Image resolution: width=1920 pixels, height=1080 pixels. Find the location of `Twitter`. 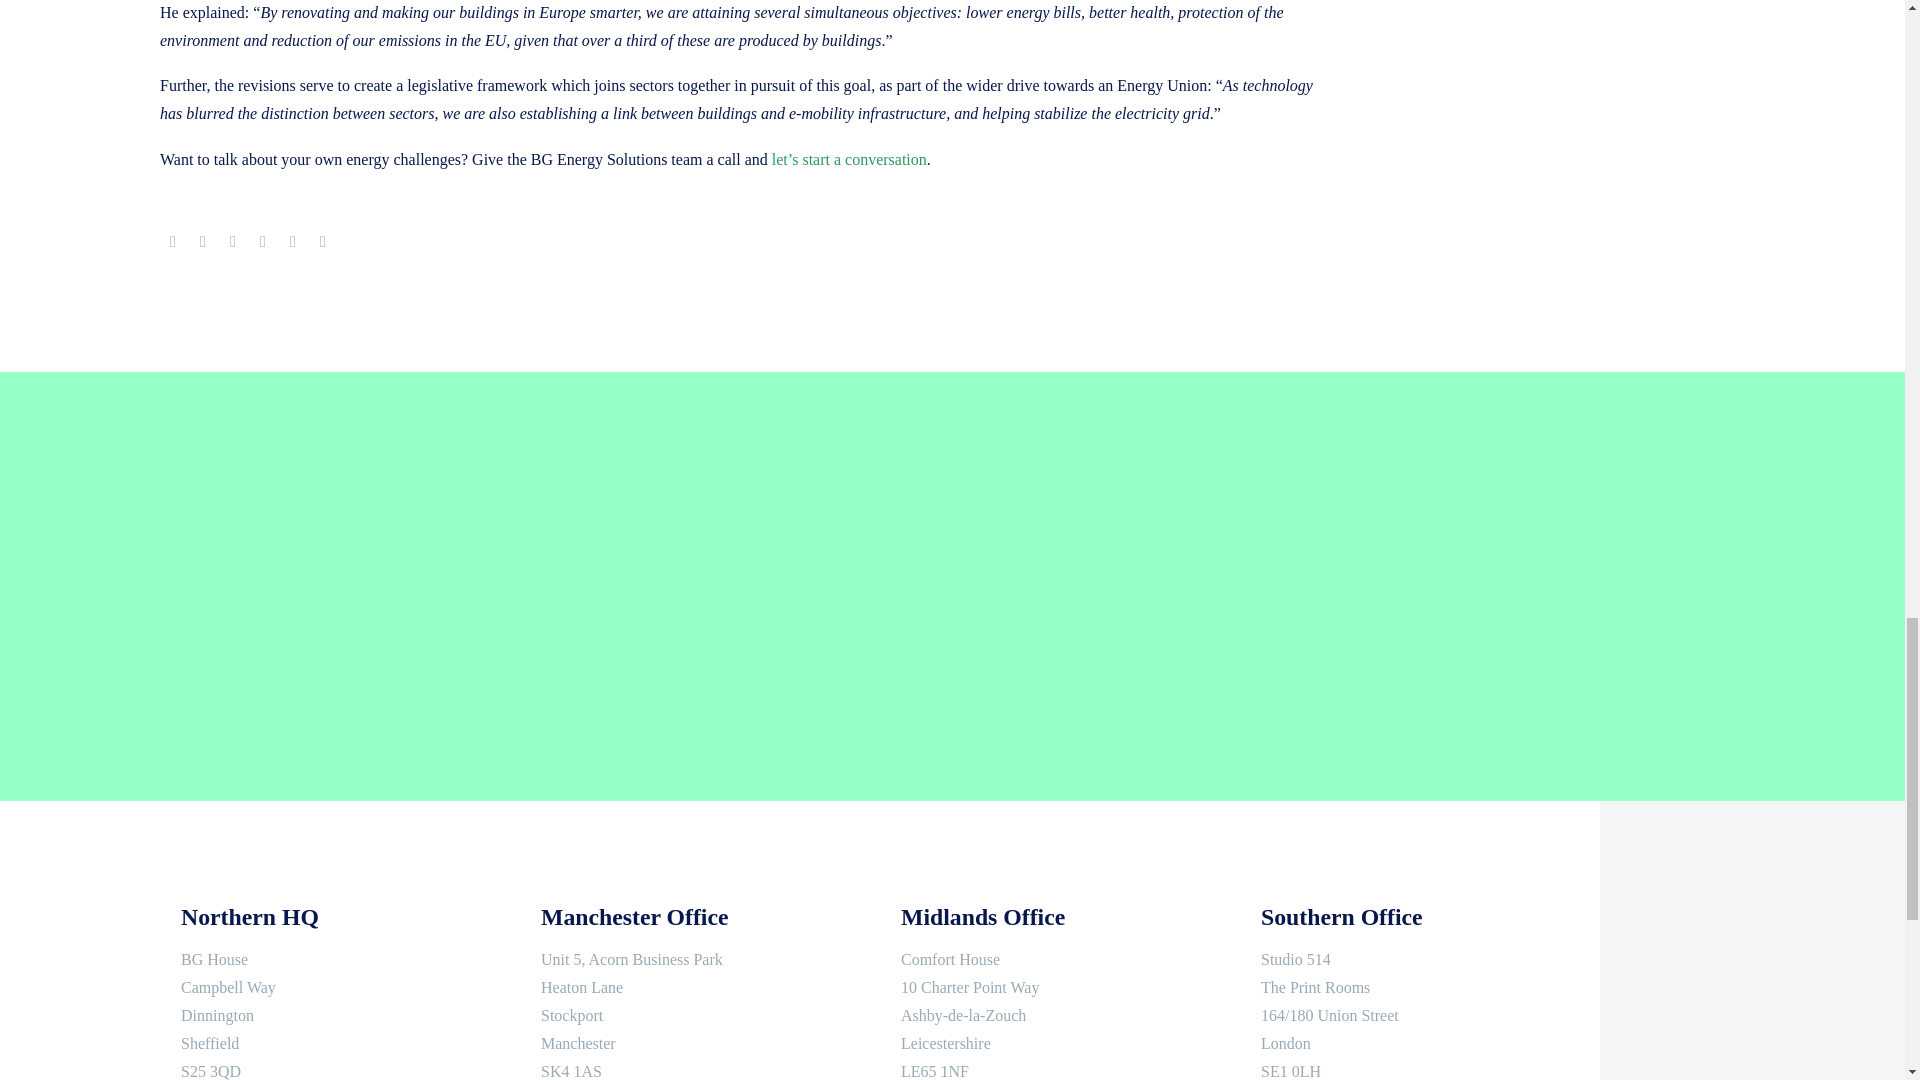

Twitter is located at coordinates (203, 242).